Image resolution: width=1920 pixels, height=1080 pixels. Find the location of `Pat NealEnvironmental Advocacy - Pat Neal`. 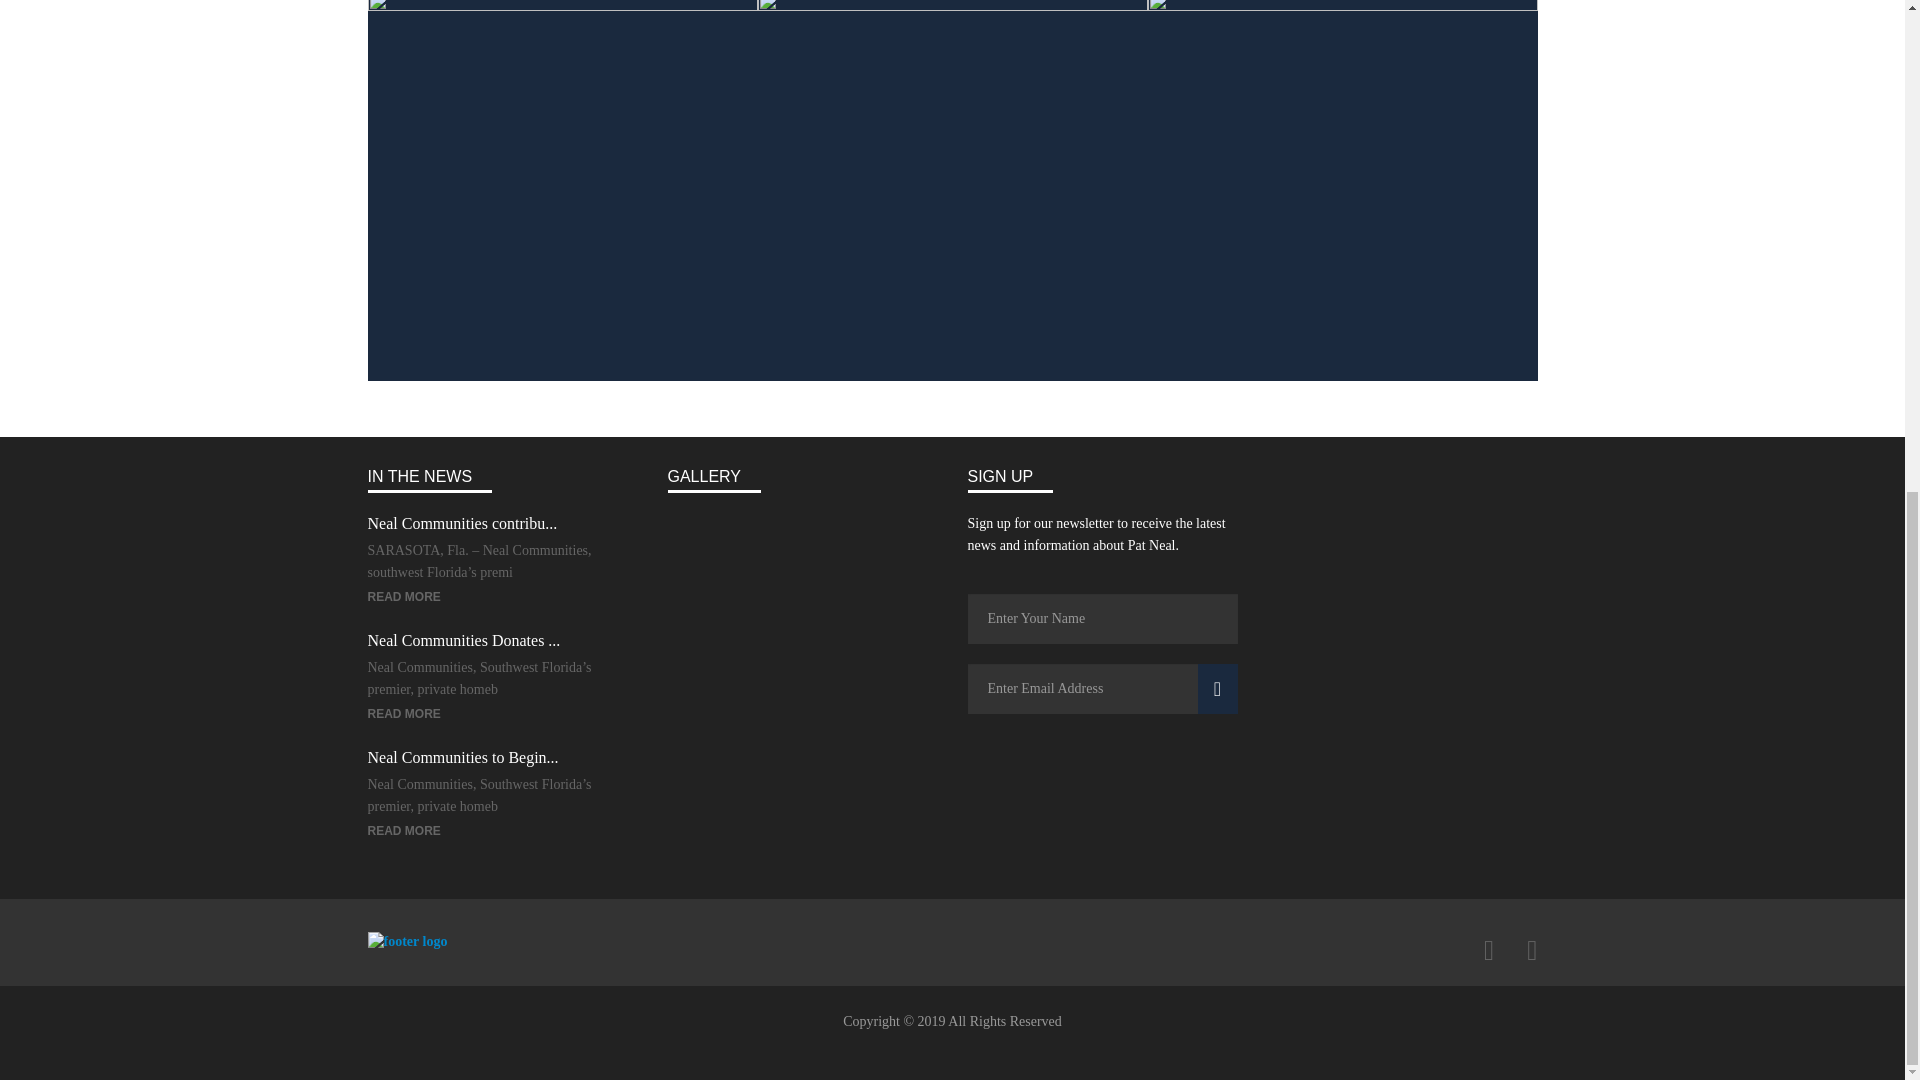

Pat NealEnvironmental Advocacy - Pat Neal is located at coordinates (408, 942).